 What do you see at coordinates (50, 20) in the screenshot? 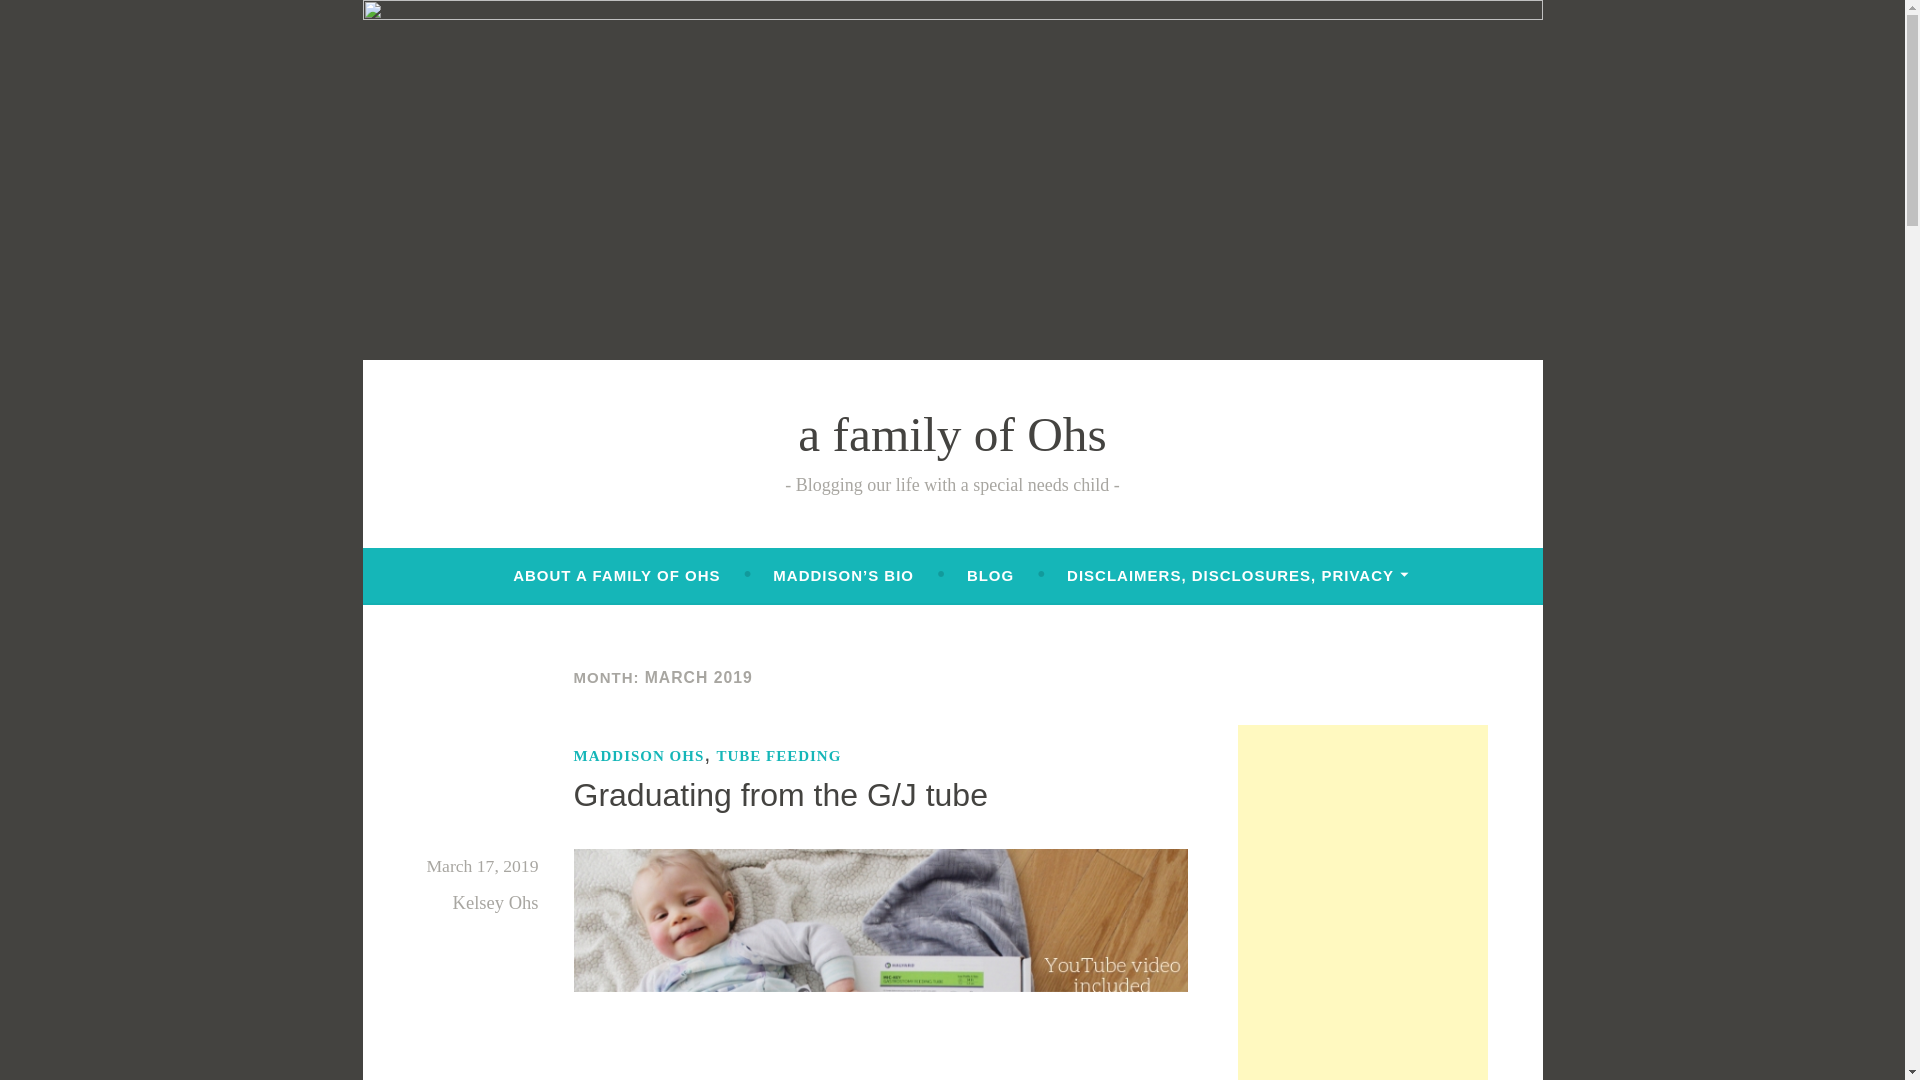
I see `Search` at bounding box center [50, 20].